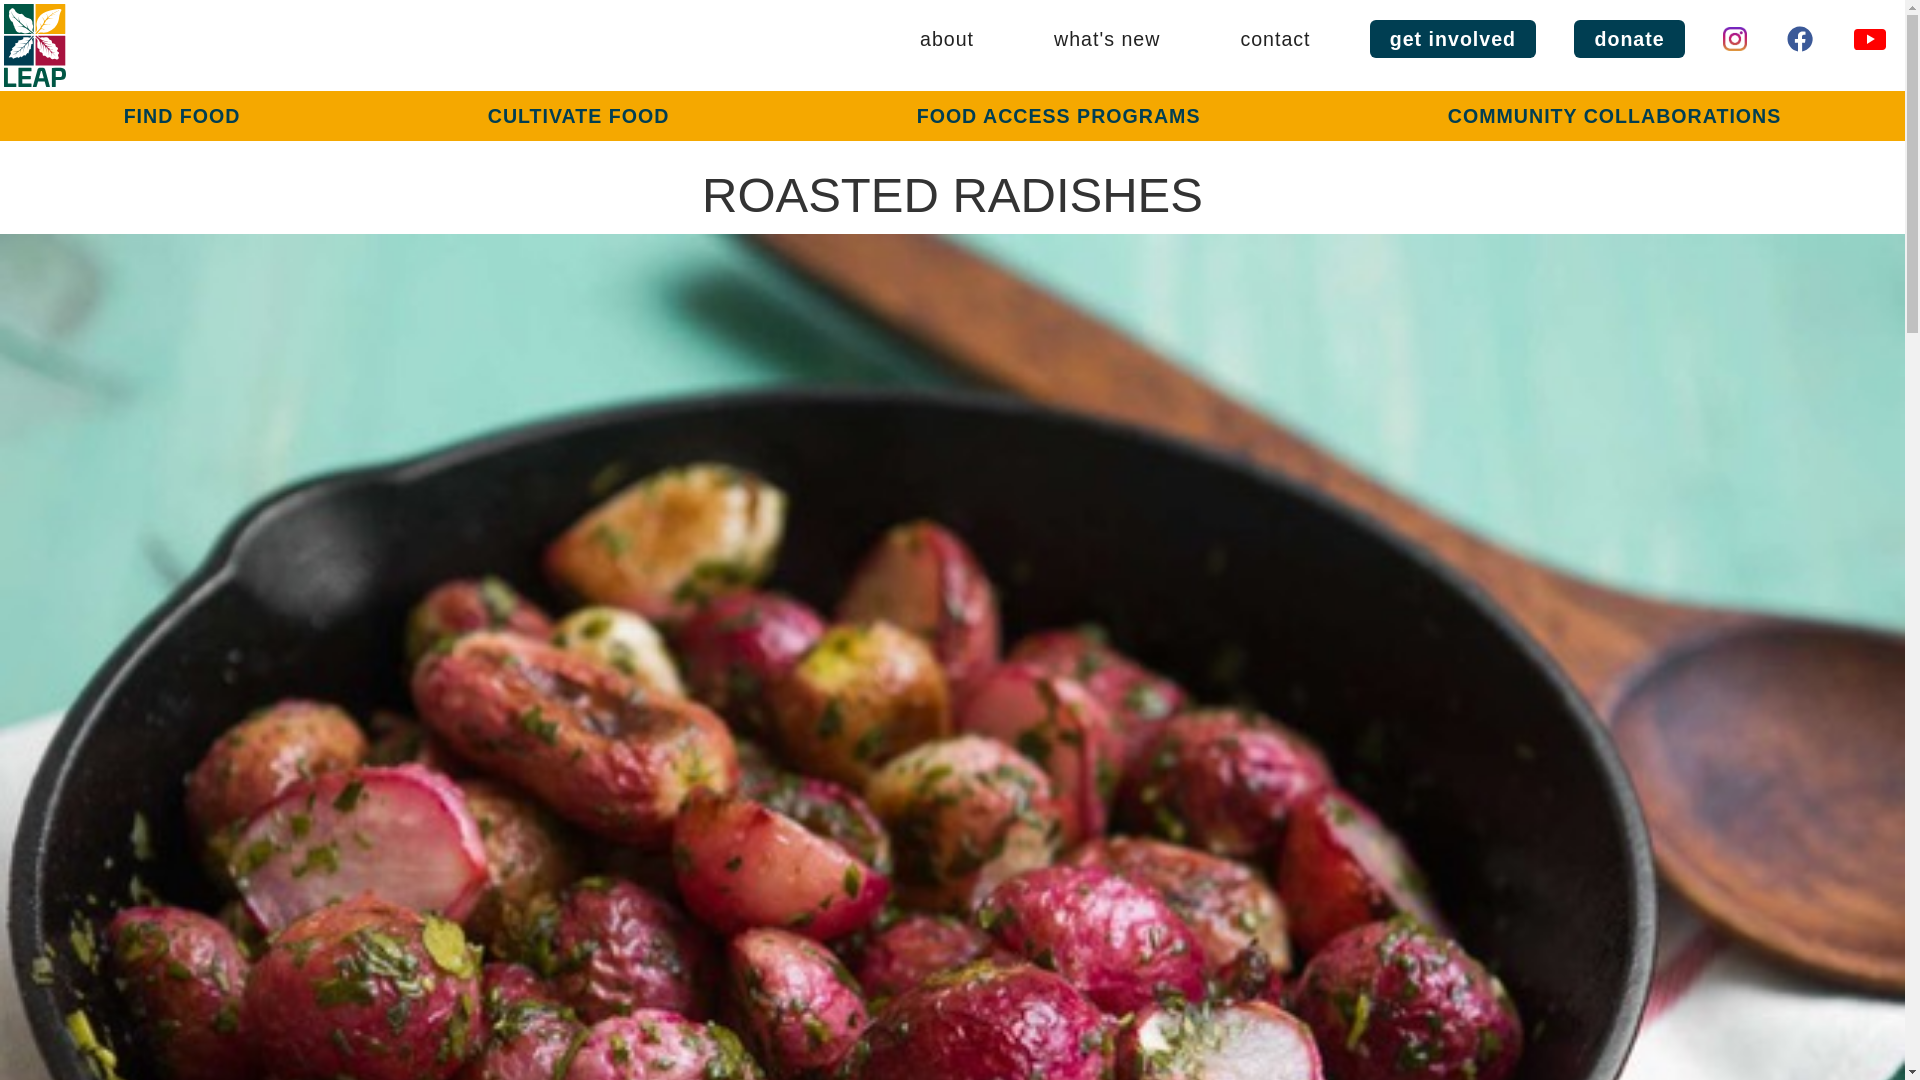 Image resolution: width=1920 pixels, height=1080 pixels. What do you see at coordinates (1615, 116) in the screenshot?
I see `COMMUNITY COLLABORATIONS` at bounding box center [1615, 116].